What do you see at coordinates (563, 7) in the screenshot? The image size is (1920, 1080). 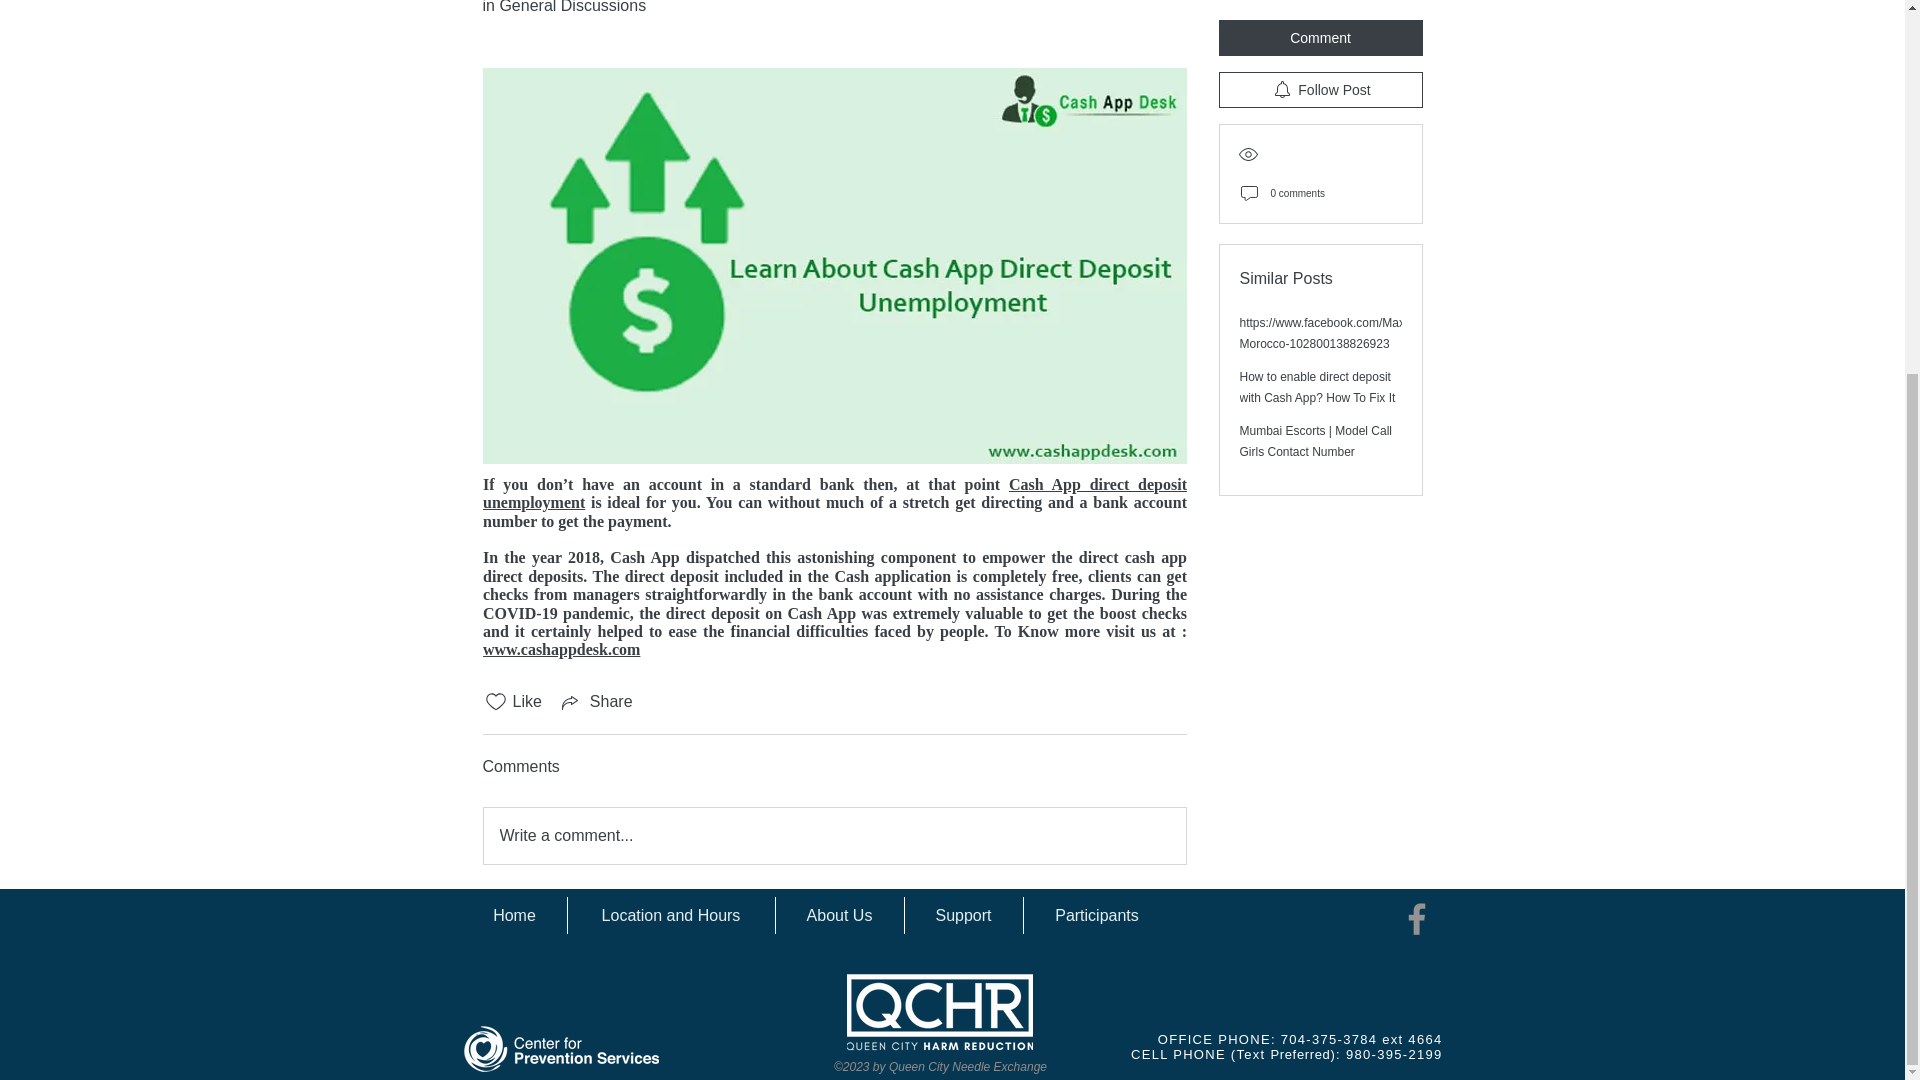 I see `in General Discussions` at bounding box center [563, 7].